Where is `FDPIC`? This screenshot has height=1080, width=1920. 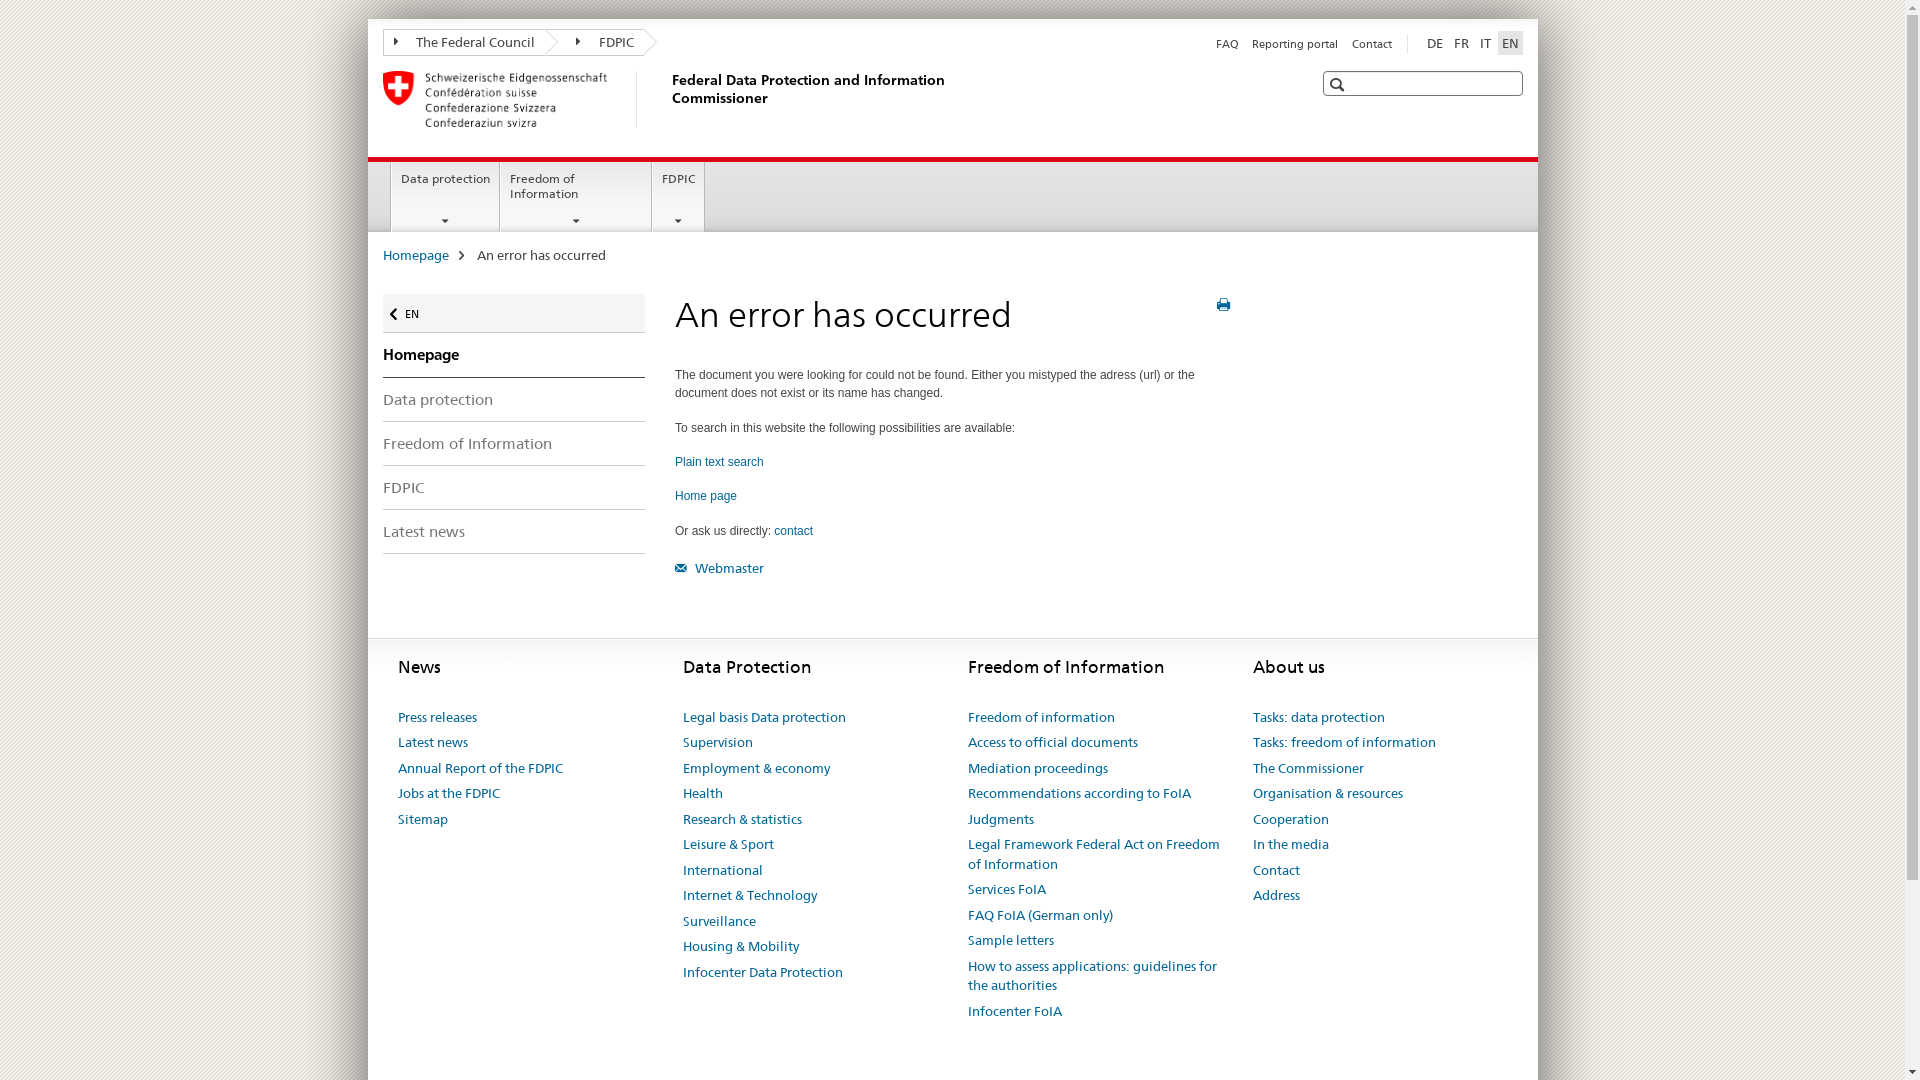 FDPIC is located at coordinates (594, 42).